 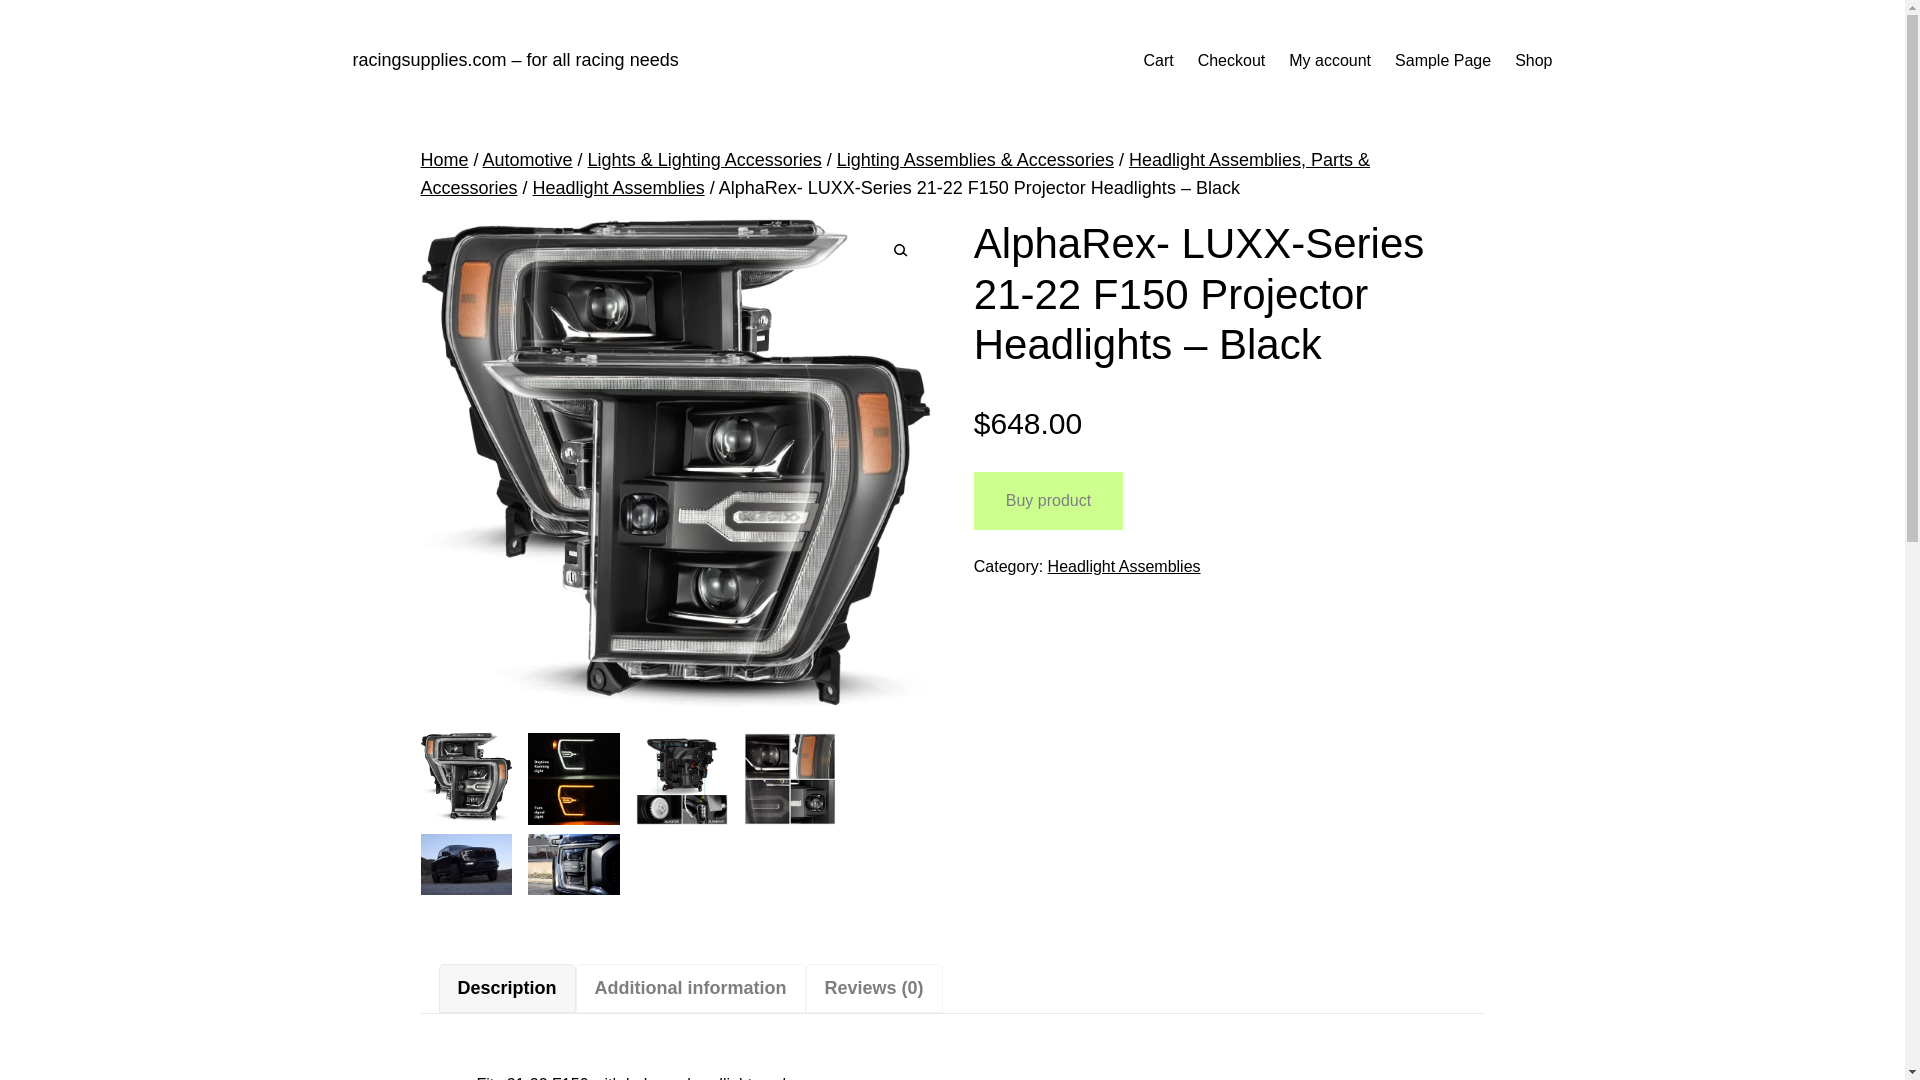 I want to click on Buy product, so click(x=1048, y=500).